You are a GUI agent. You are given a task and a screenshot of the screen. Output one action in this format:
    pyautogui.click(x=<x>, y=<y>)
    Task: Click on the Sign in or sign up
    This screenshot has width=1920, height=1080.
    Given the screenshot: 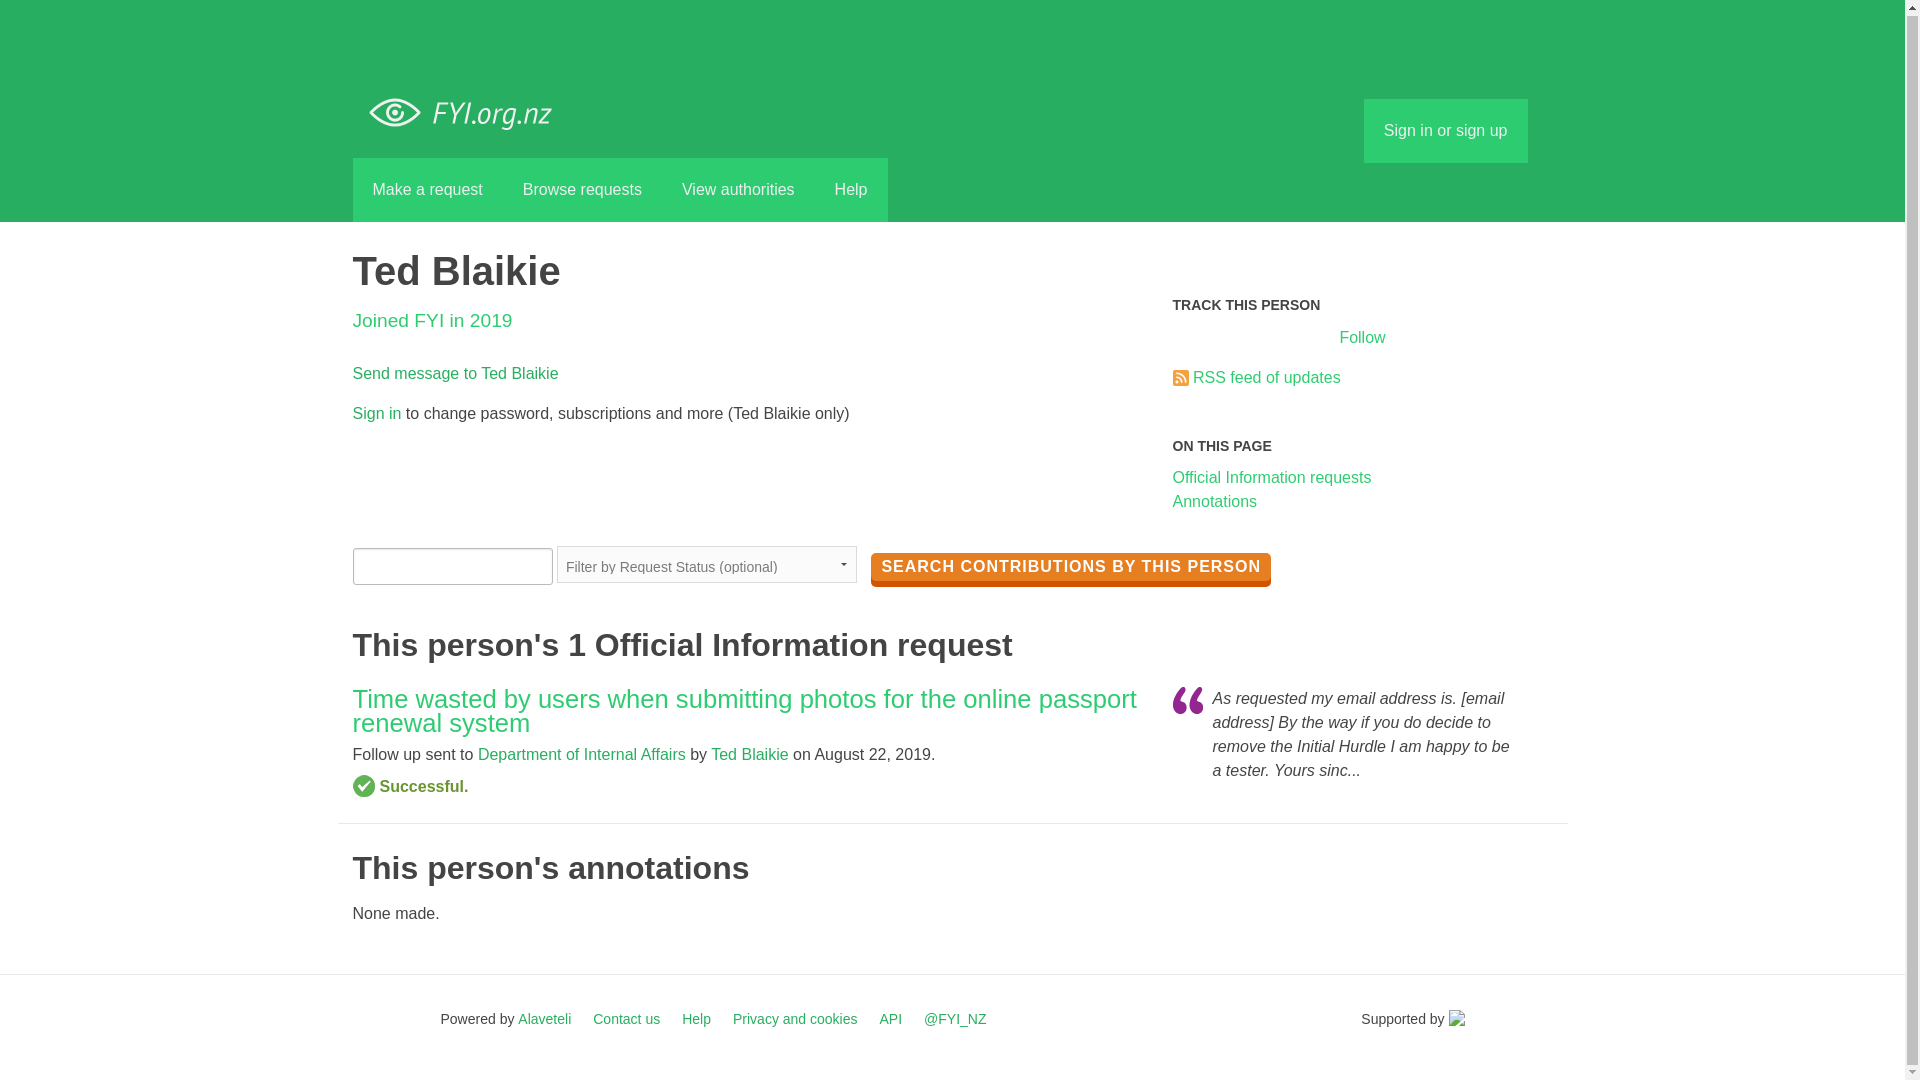 What is the action you would take?
    pyautogui.click(x=1446, y=131)
    